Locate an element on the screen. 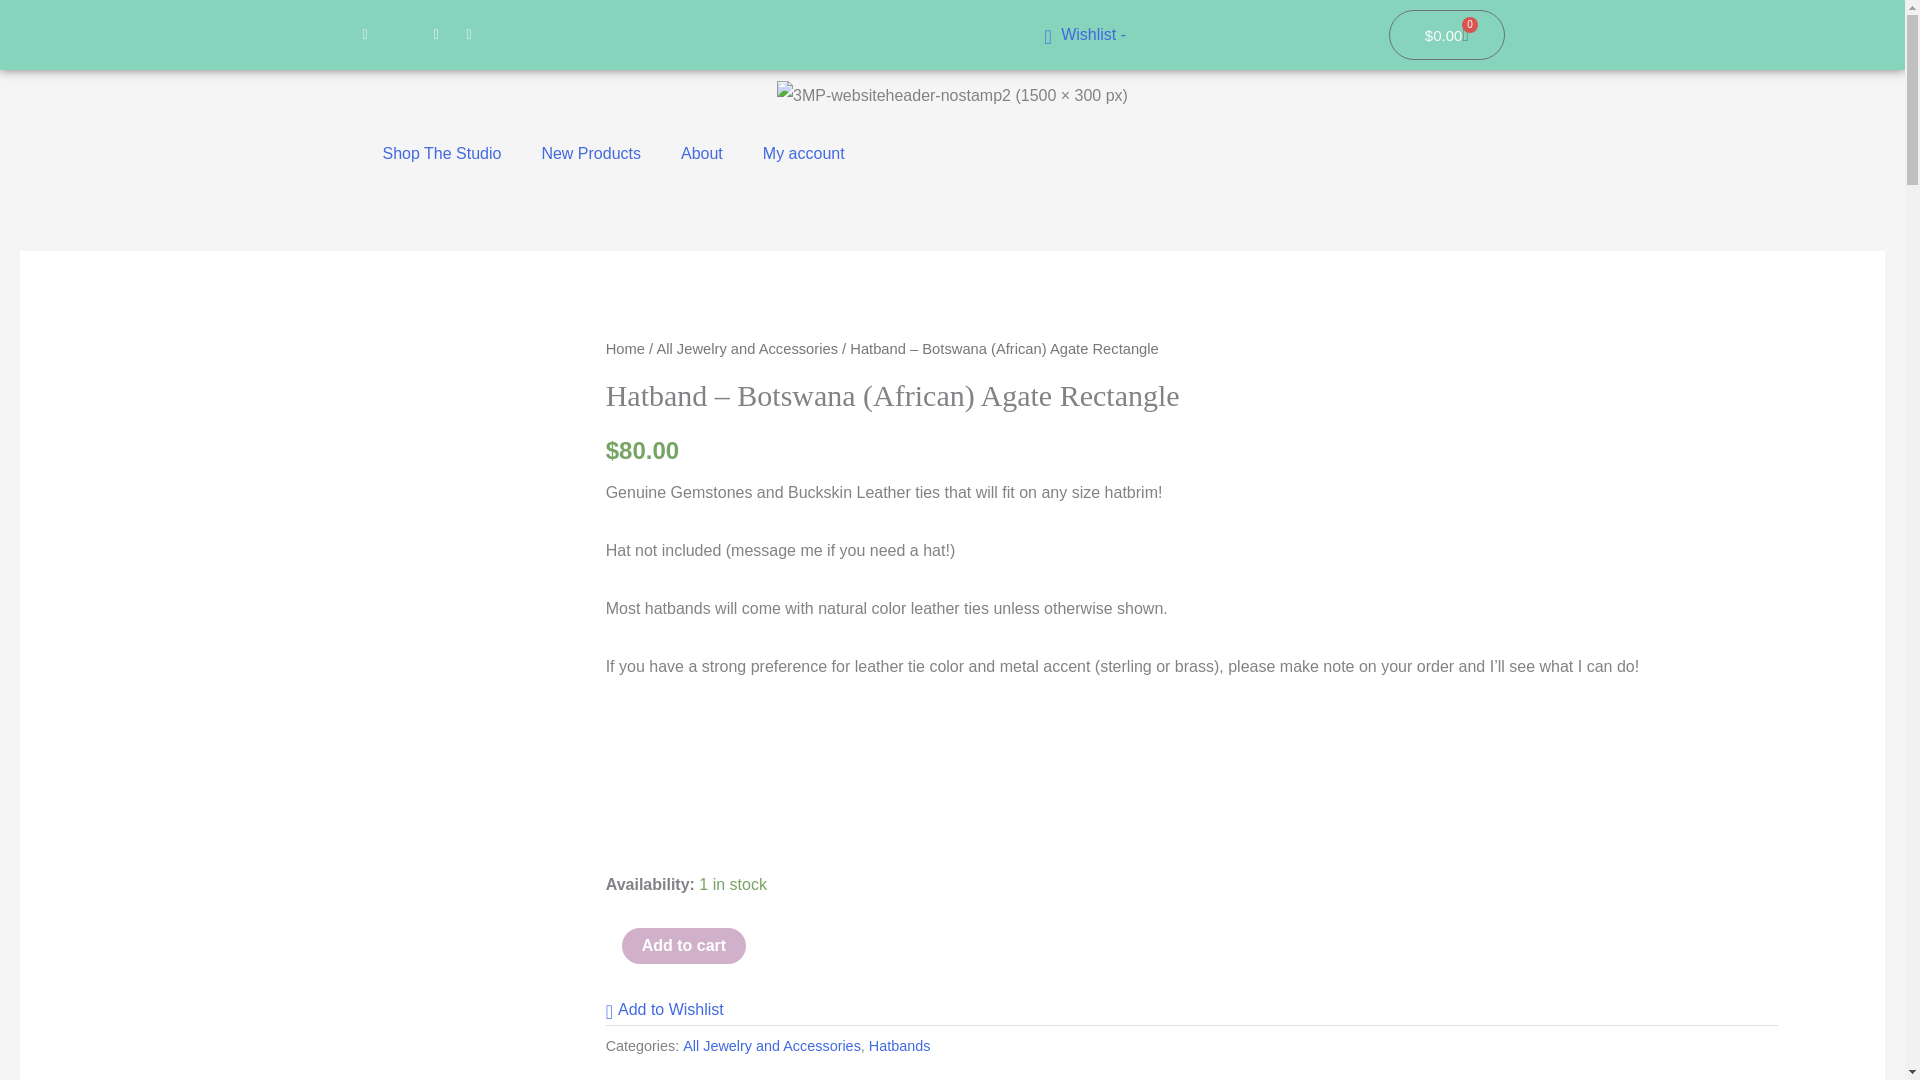 The width and height of the screenshot is (1920, 1080). Facebook-f is located at coordinates (436, 34).